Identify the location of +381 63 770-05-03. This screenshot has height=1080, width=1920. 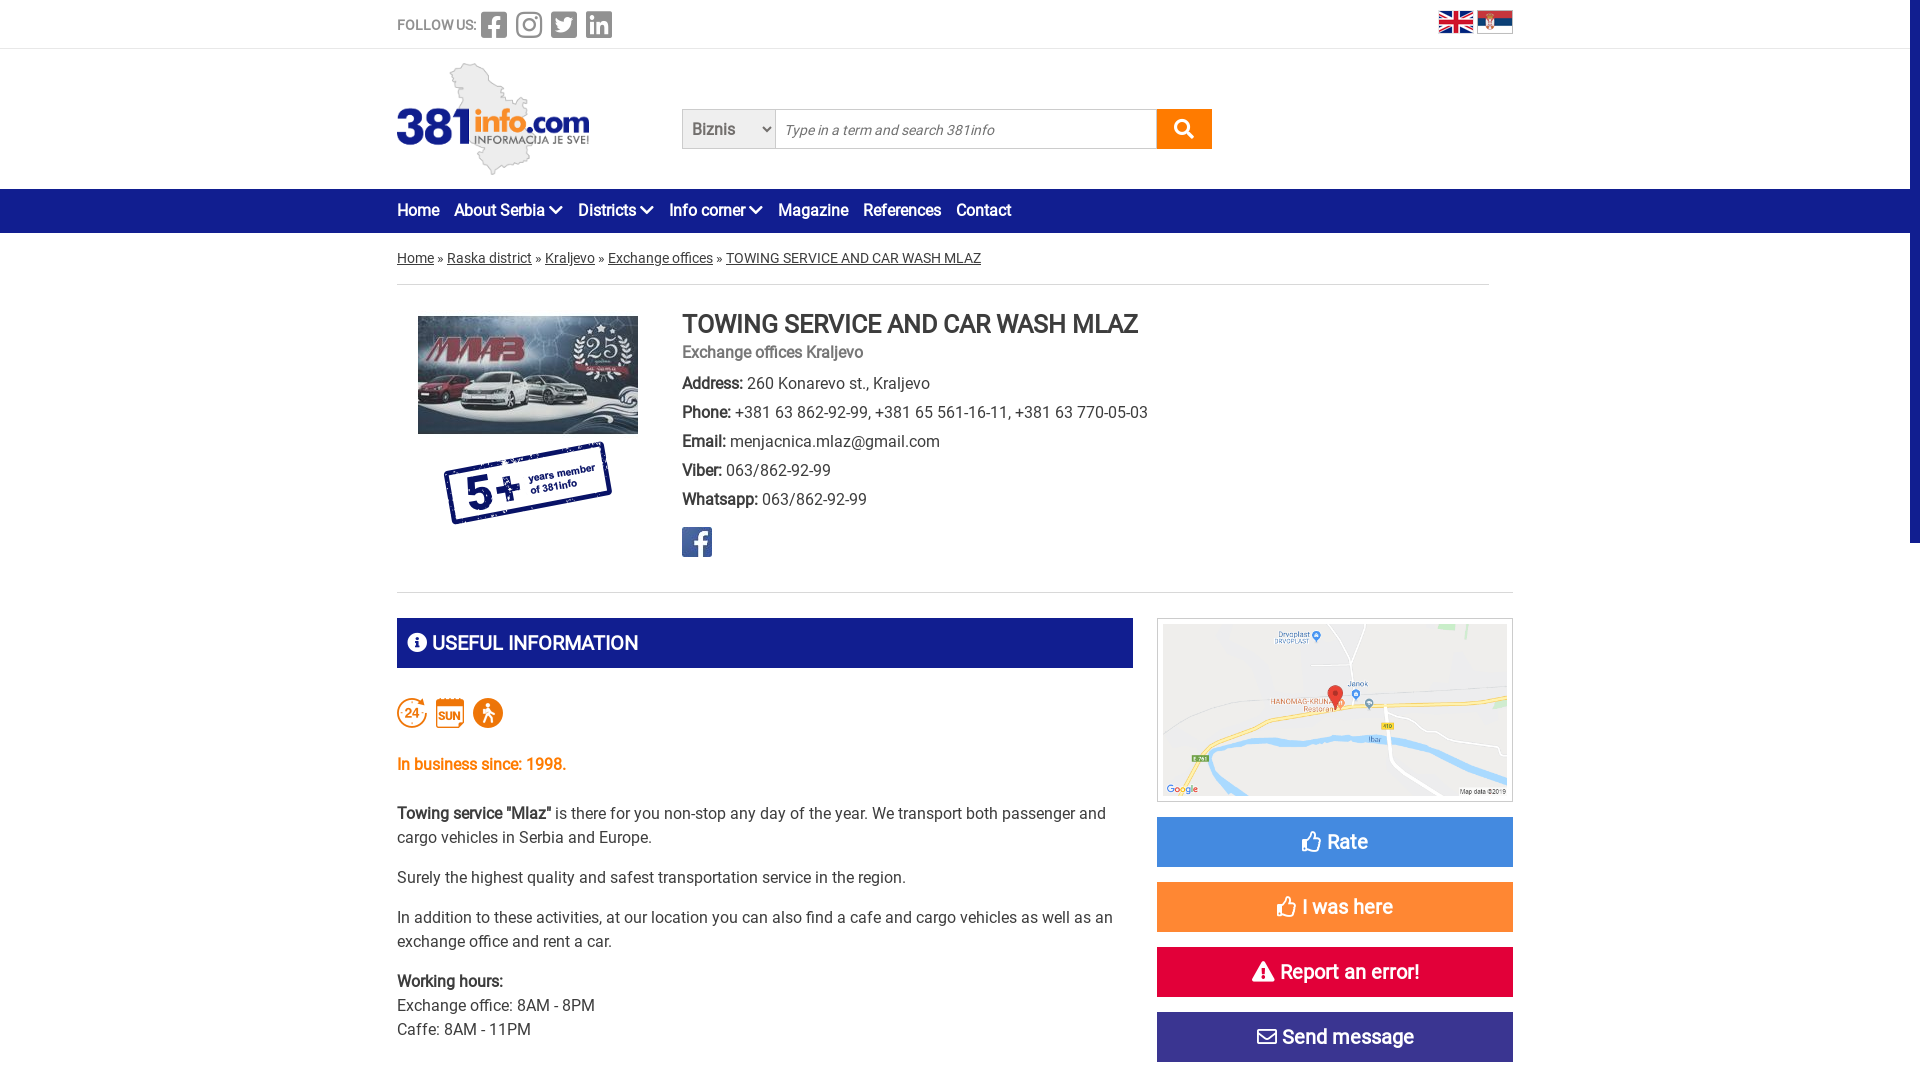
(1082, 412).